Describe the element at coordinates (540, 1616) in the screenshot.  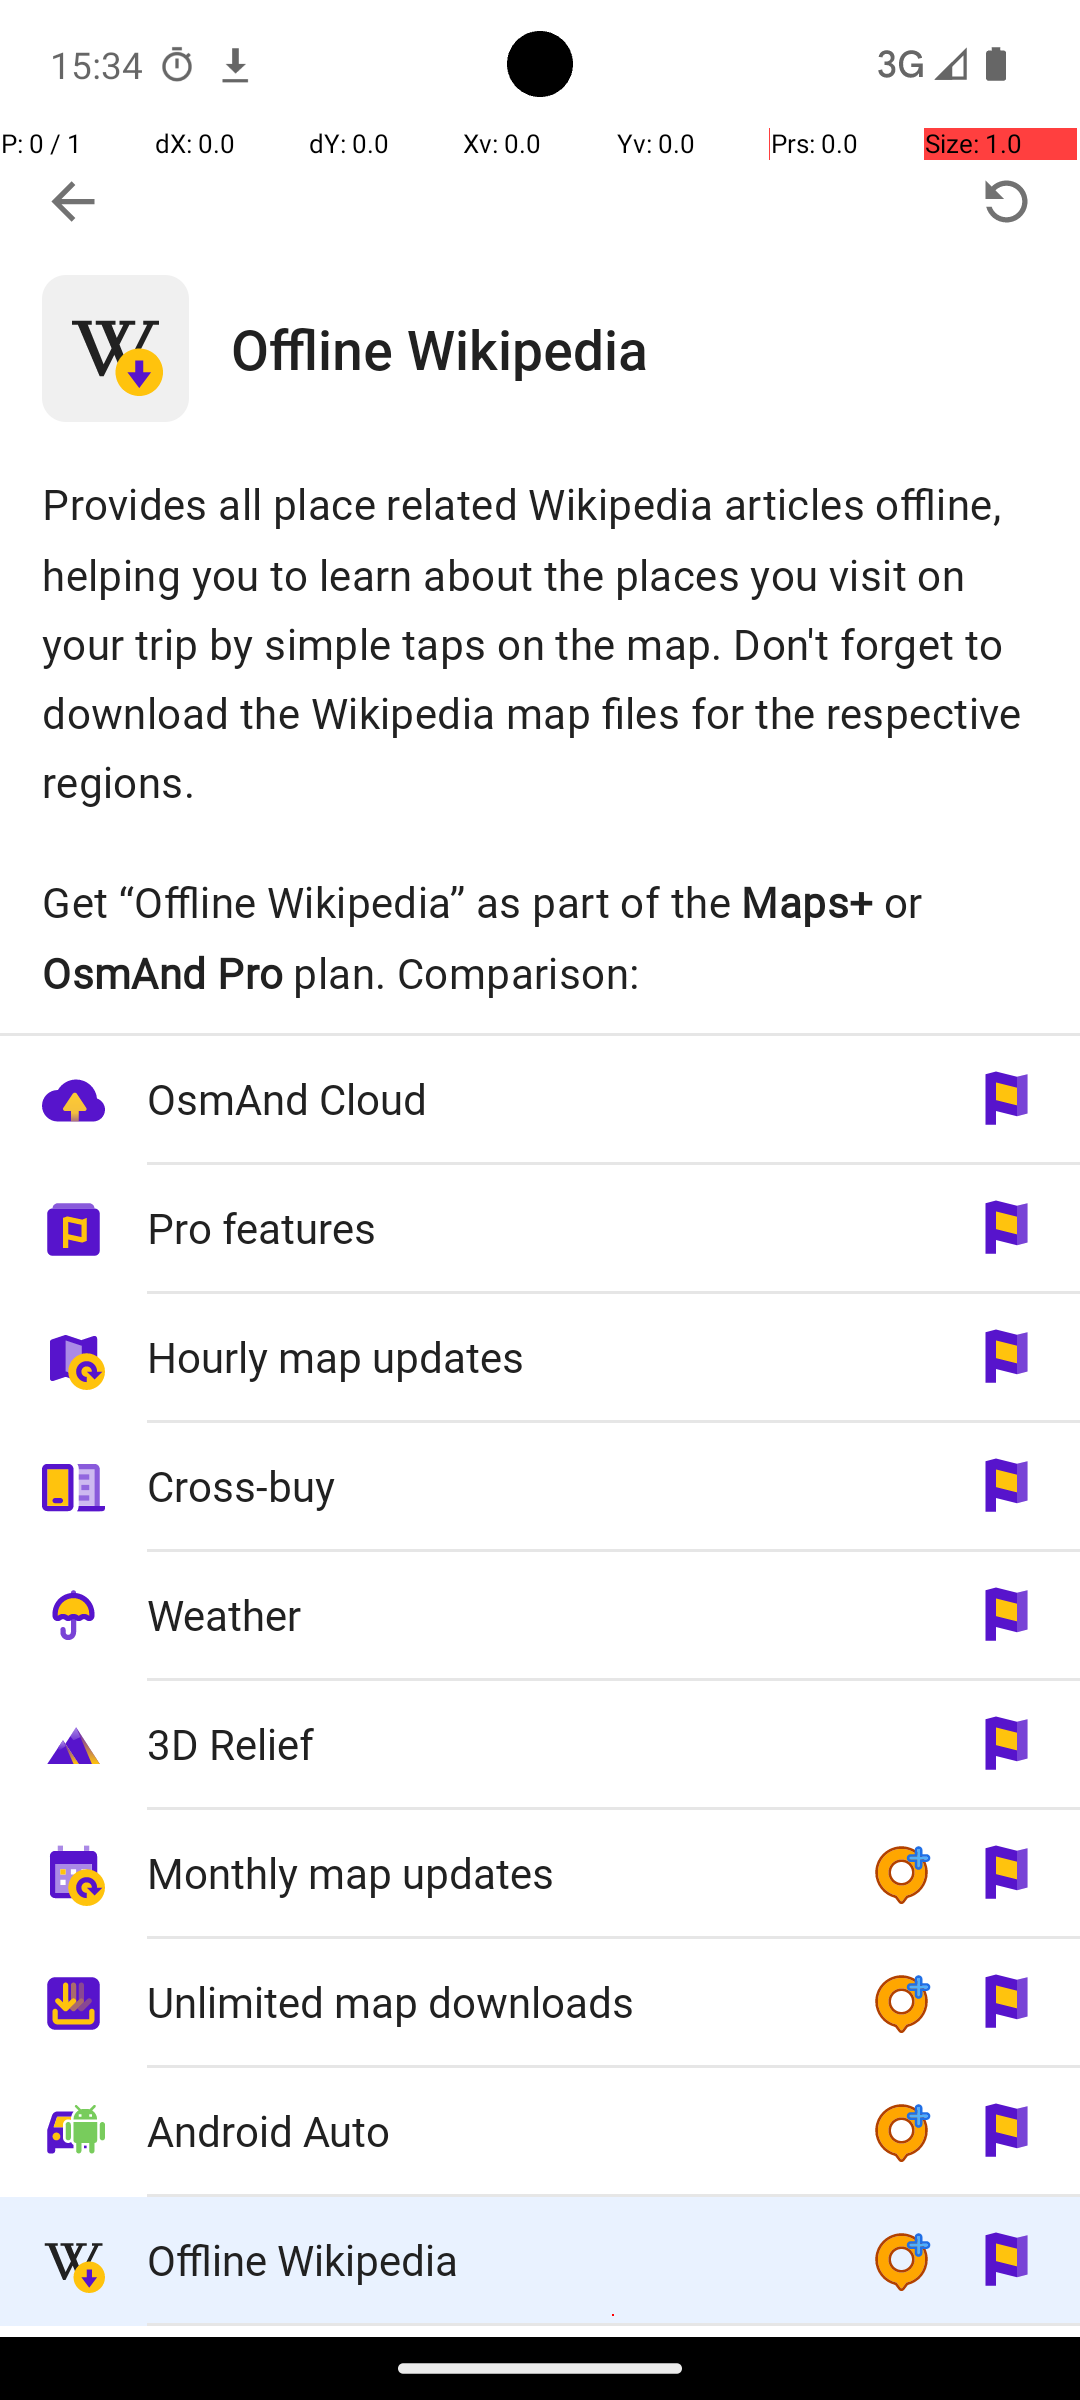
I see `Weather available as part of the OsmAnd Pro plan` at that location.